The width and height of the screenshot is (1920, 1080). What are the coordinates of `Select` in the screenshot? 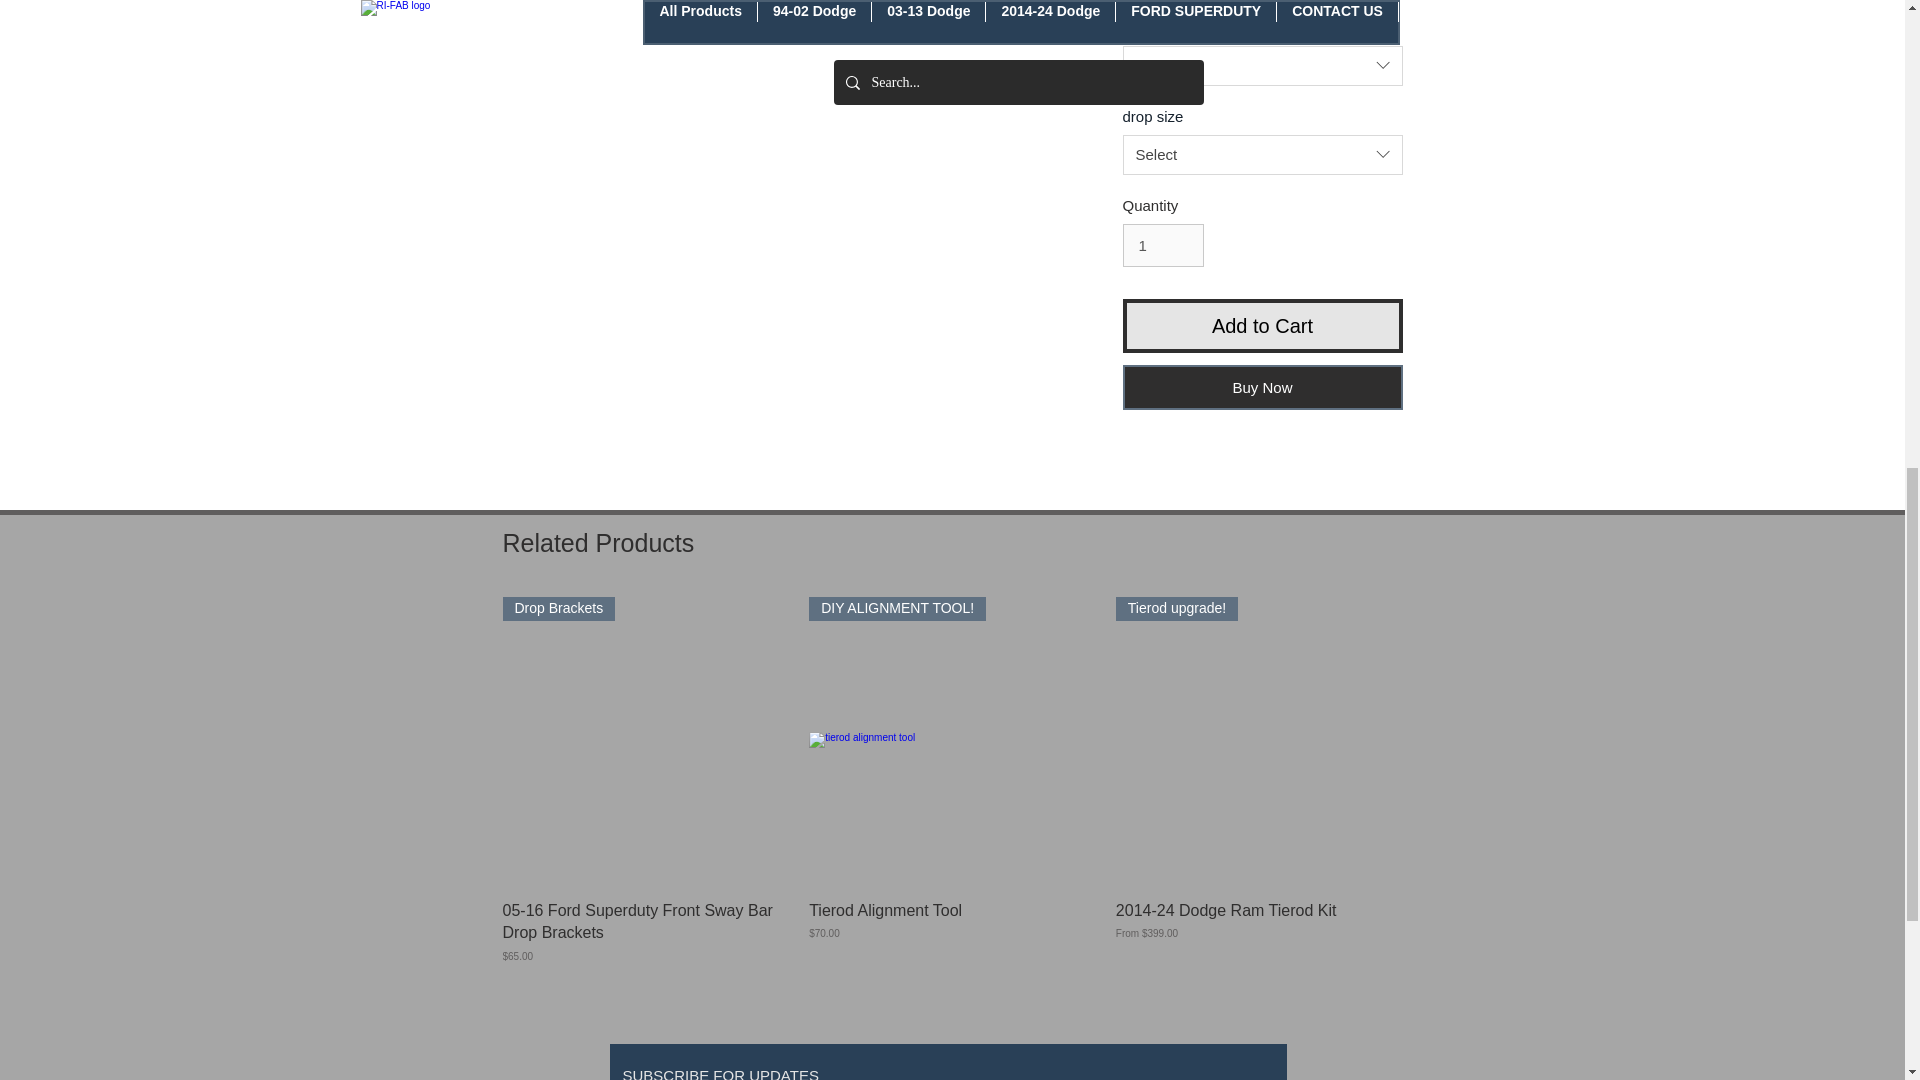 It's located at (1261, 66).